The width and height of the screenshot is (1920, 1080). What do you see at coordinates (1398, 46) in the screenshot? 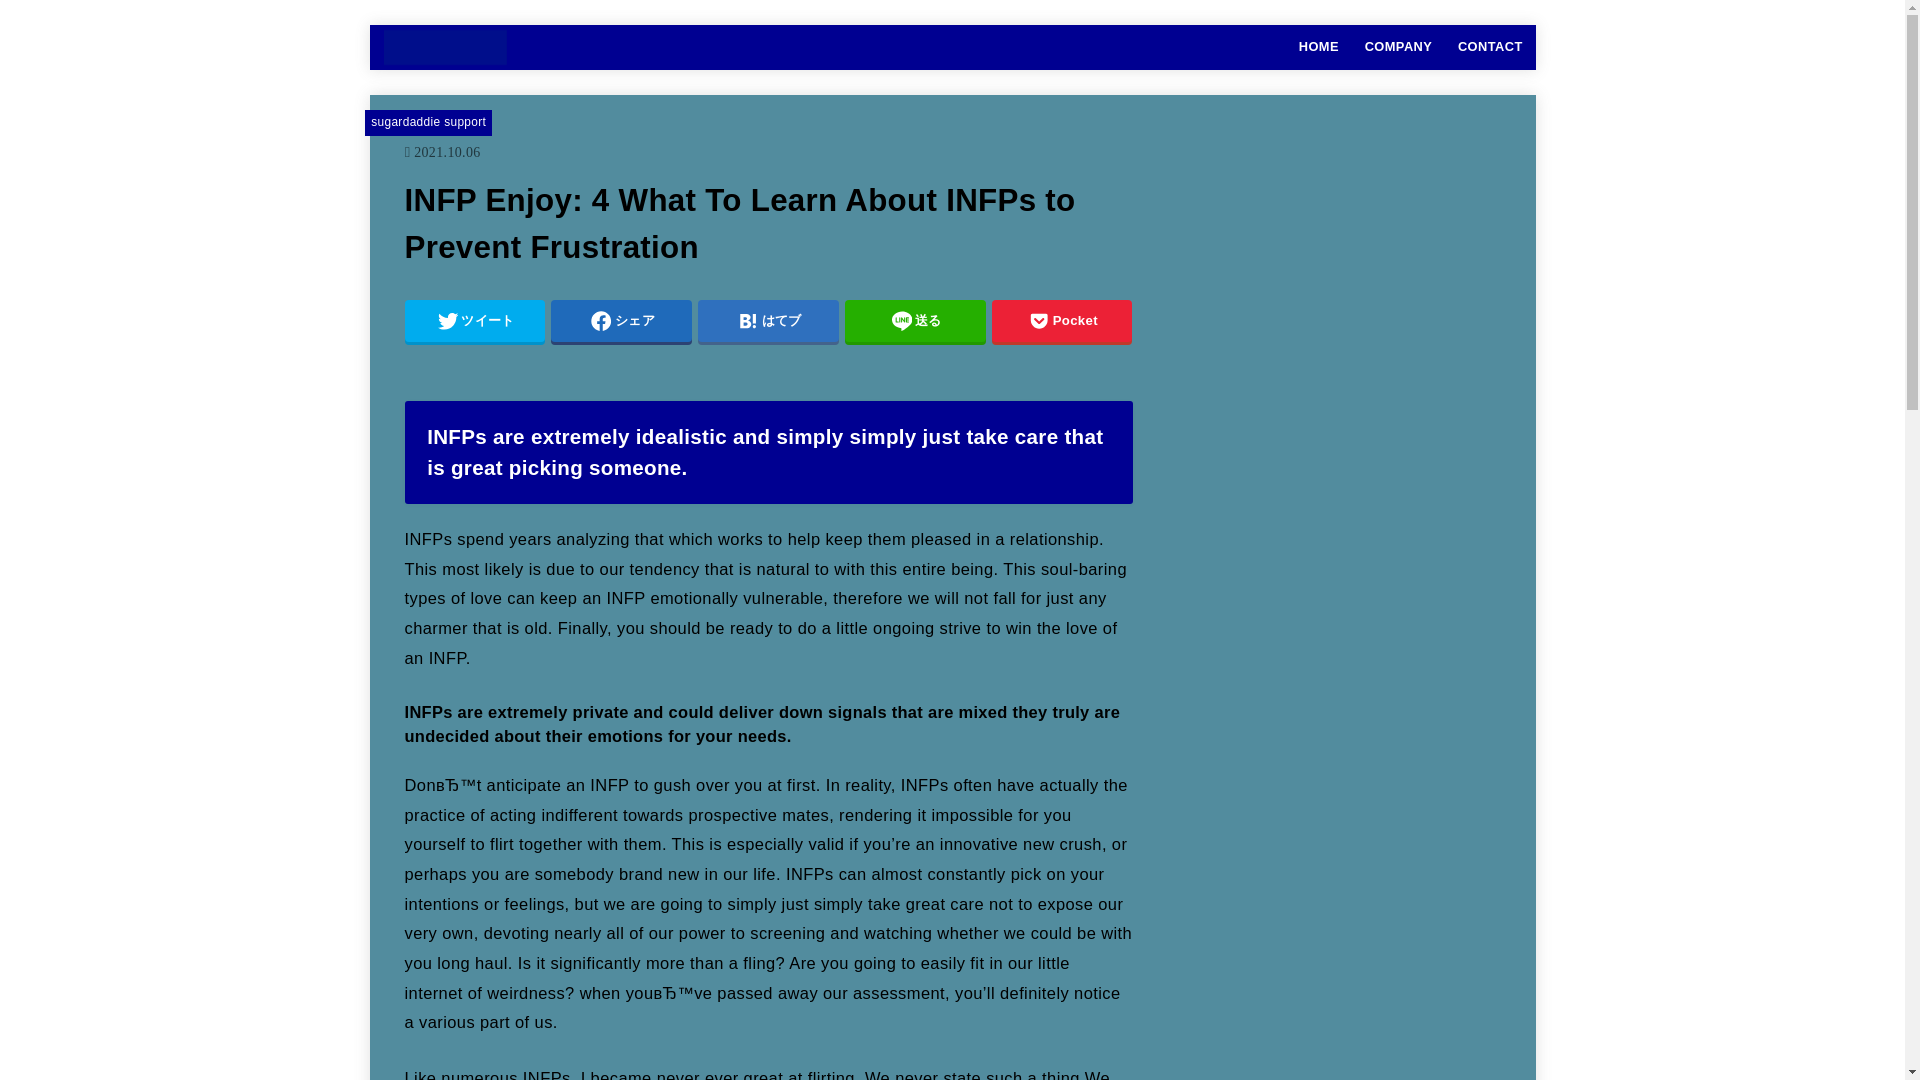
I see `COMPANY` at bounding box center [1398, 46].